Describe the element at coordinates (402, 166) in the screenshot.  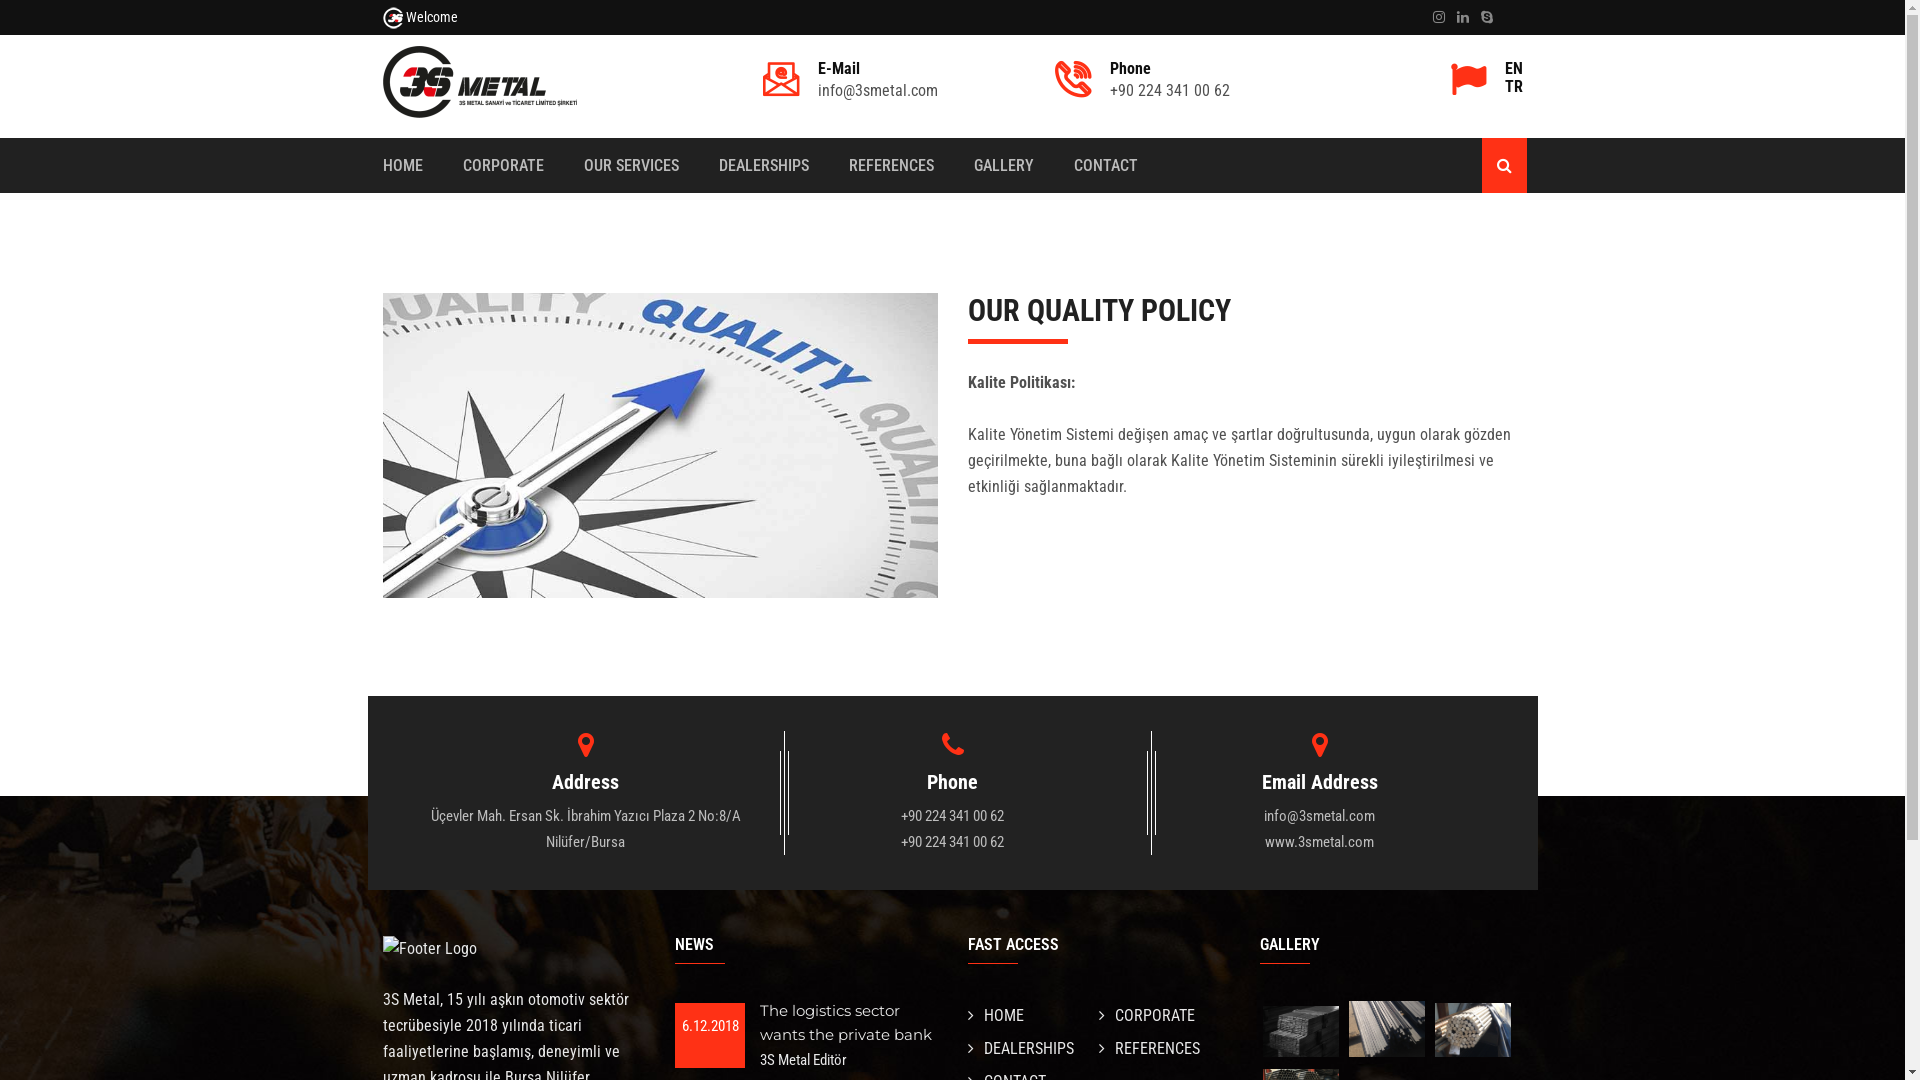
I see `HOME` at that location.